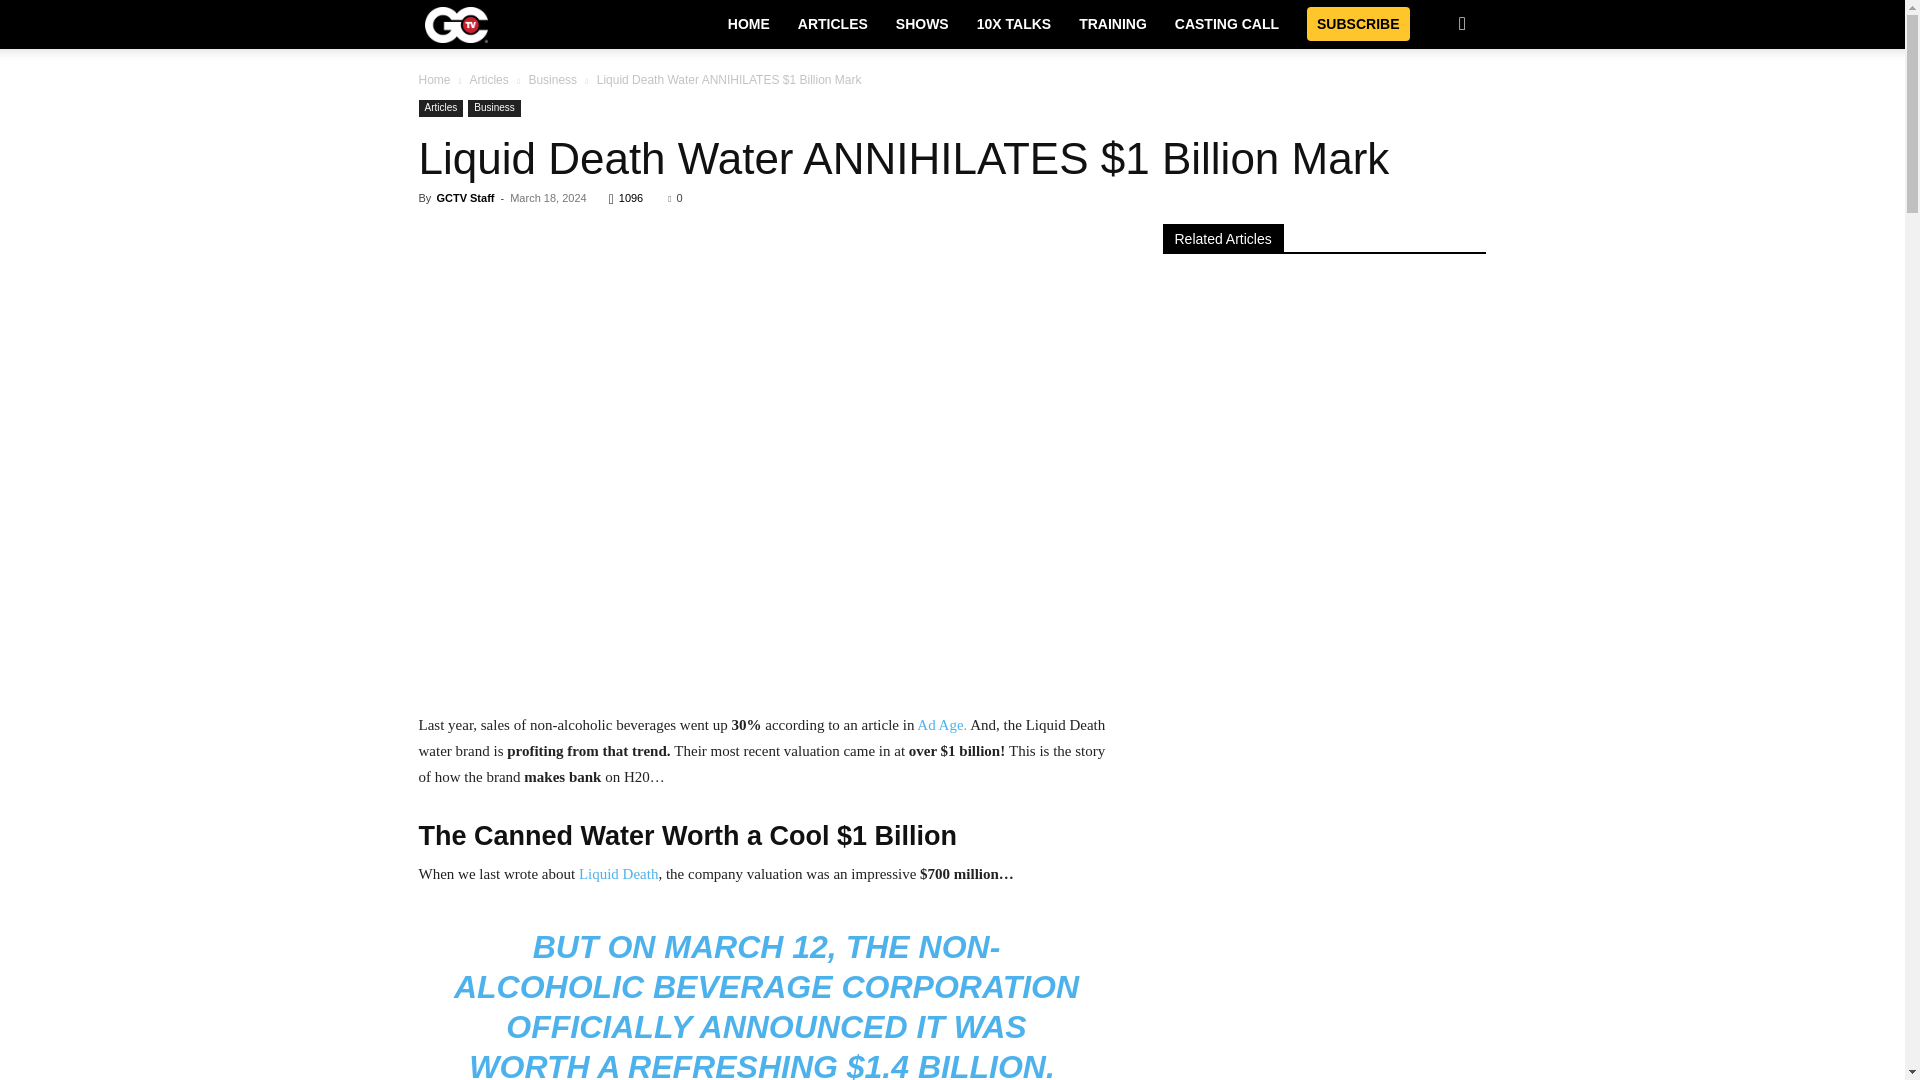  I want to click on View all posts in Business, so click(552, 80).